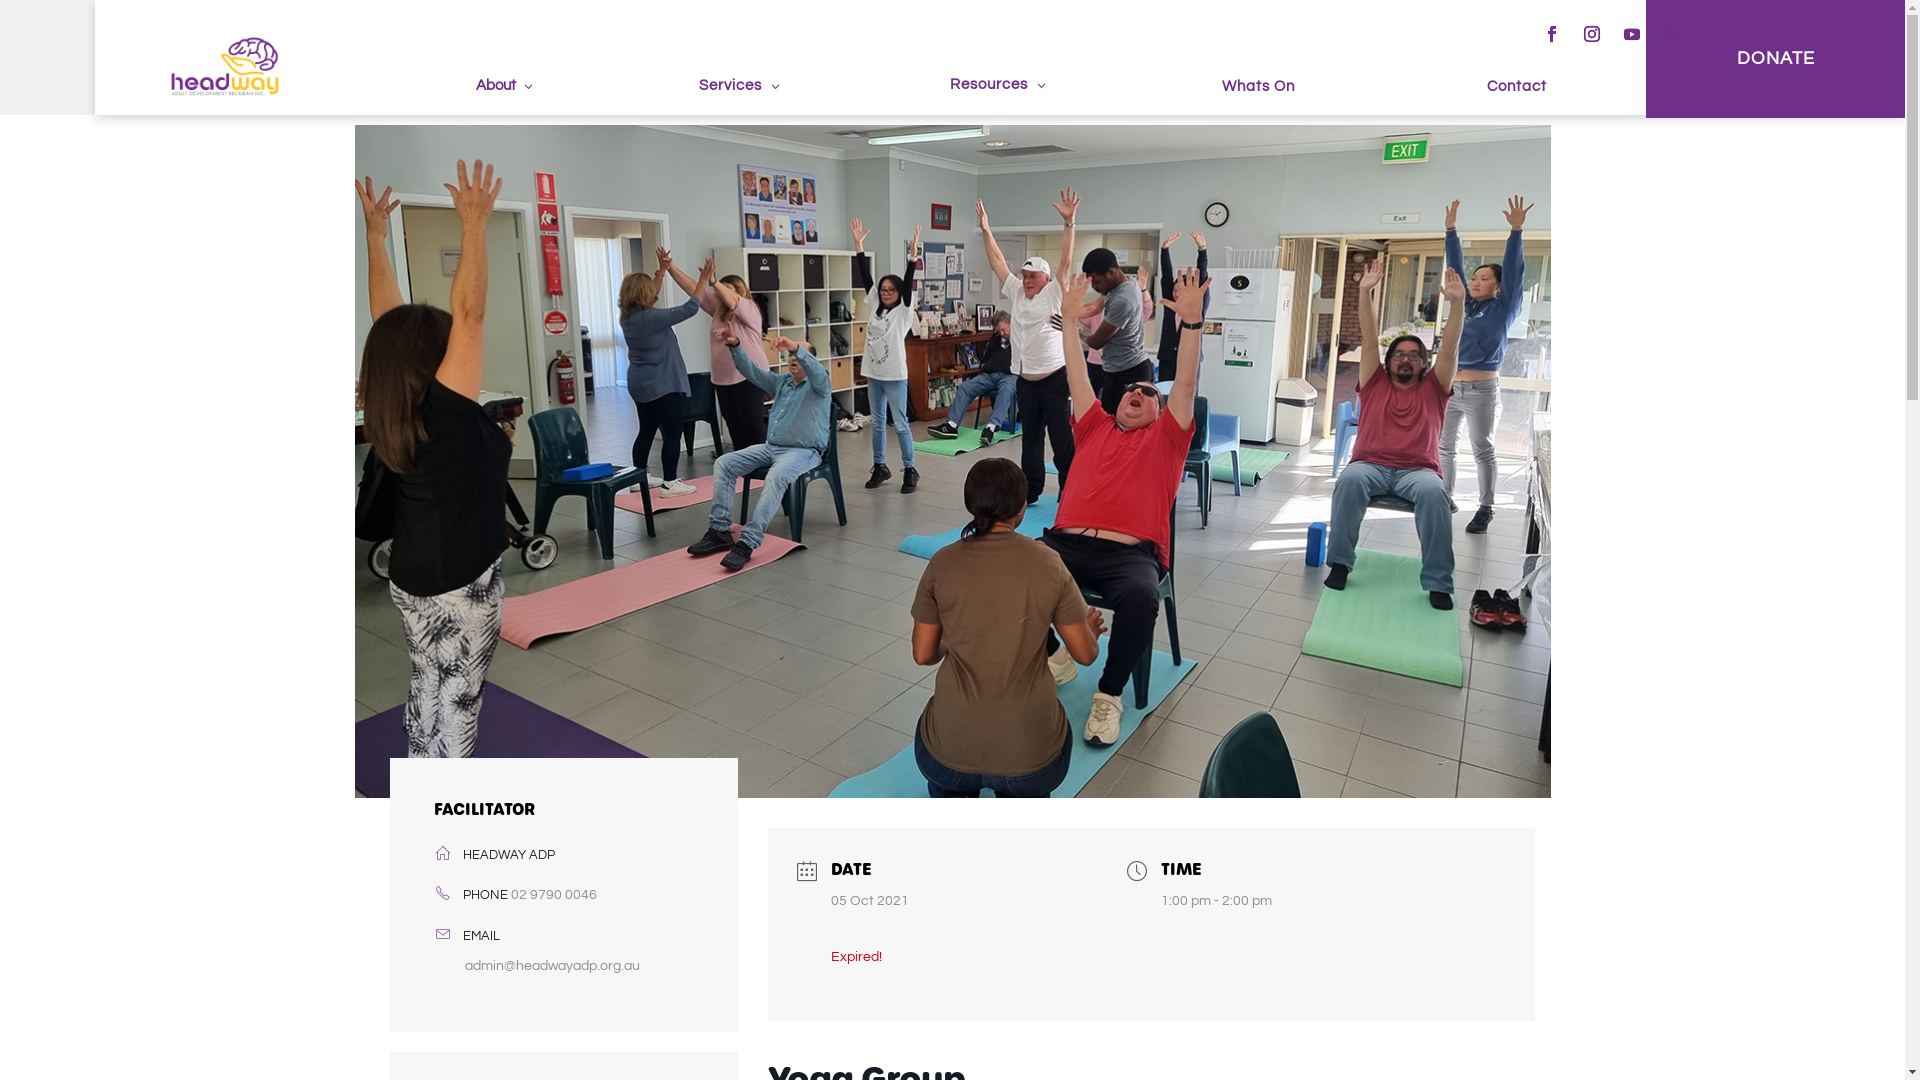 Image resolution: width=1920 pixels, height=1080 pixels. I want to click on admin@headwayadp.org.au, so click(564, 966).